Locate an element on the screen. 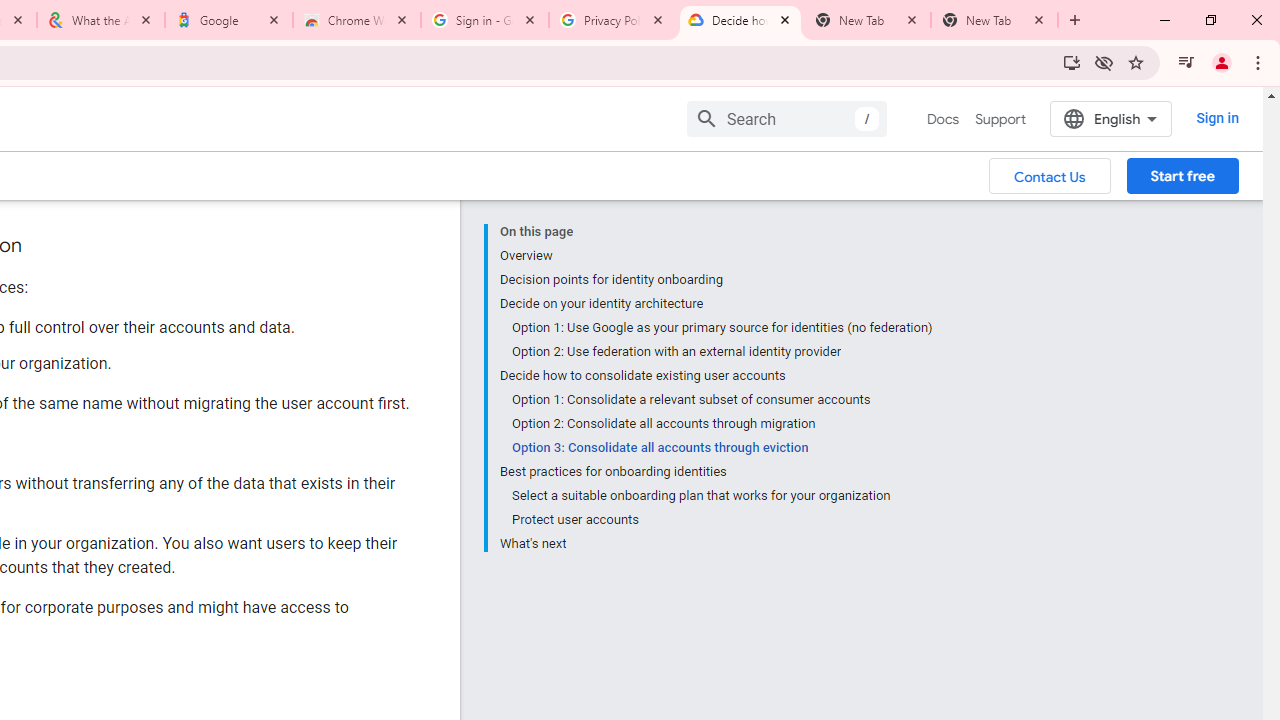 The height and width of the screenshot is (720, 1280). Start free is located at coordinates (1182, 175).